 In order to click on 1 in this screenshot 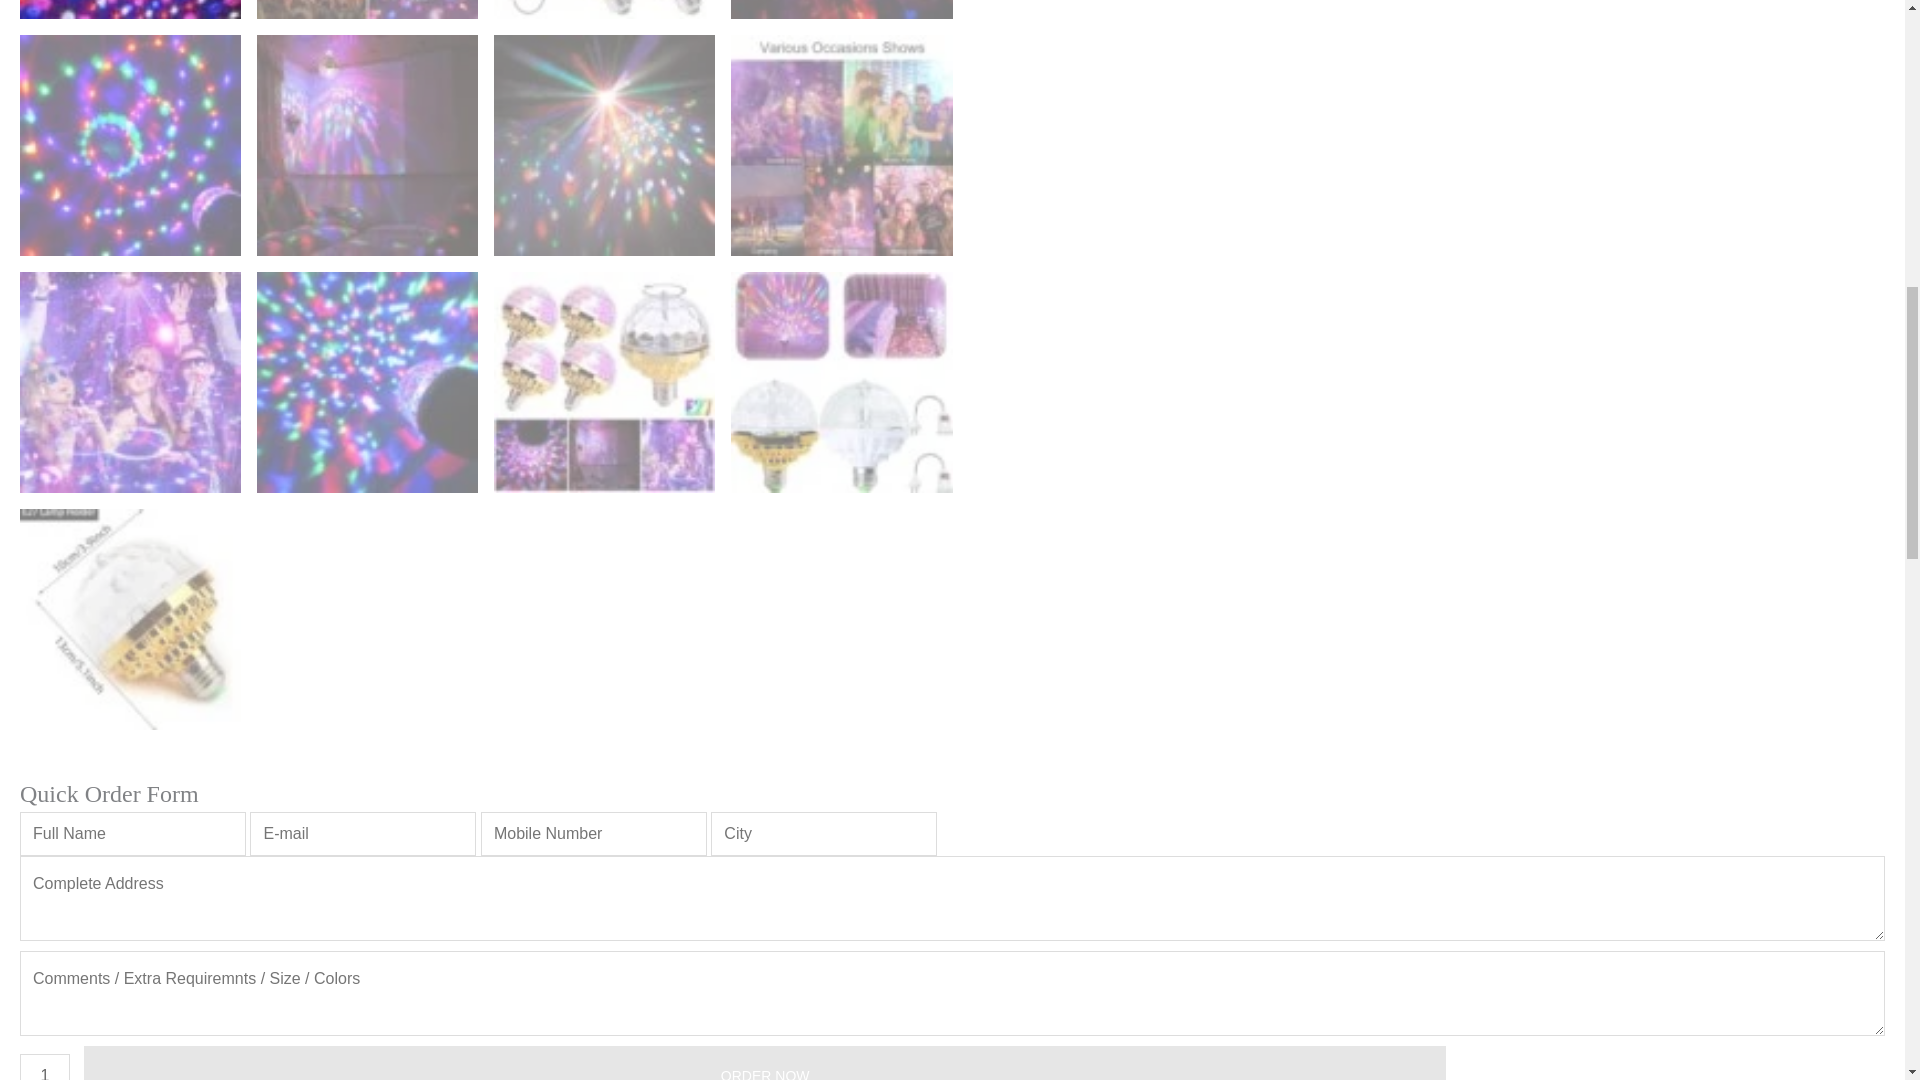, I will do `click(44, 1067)`.